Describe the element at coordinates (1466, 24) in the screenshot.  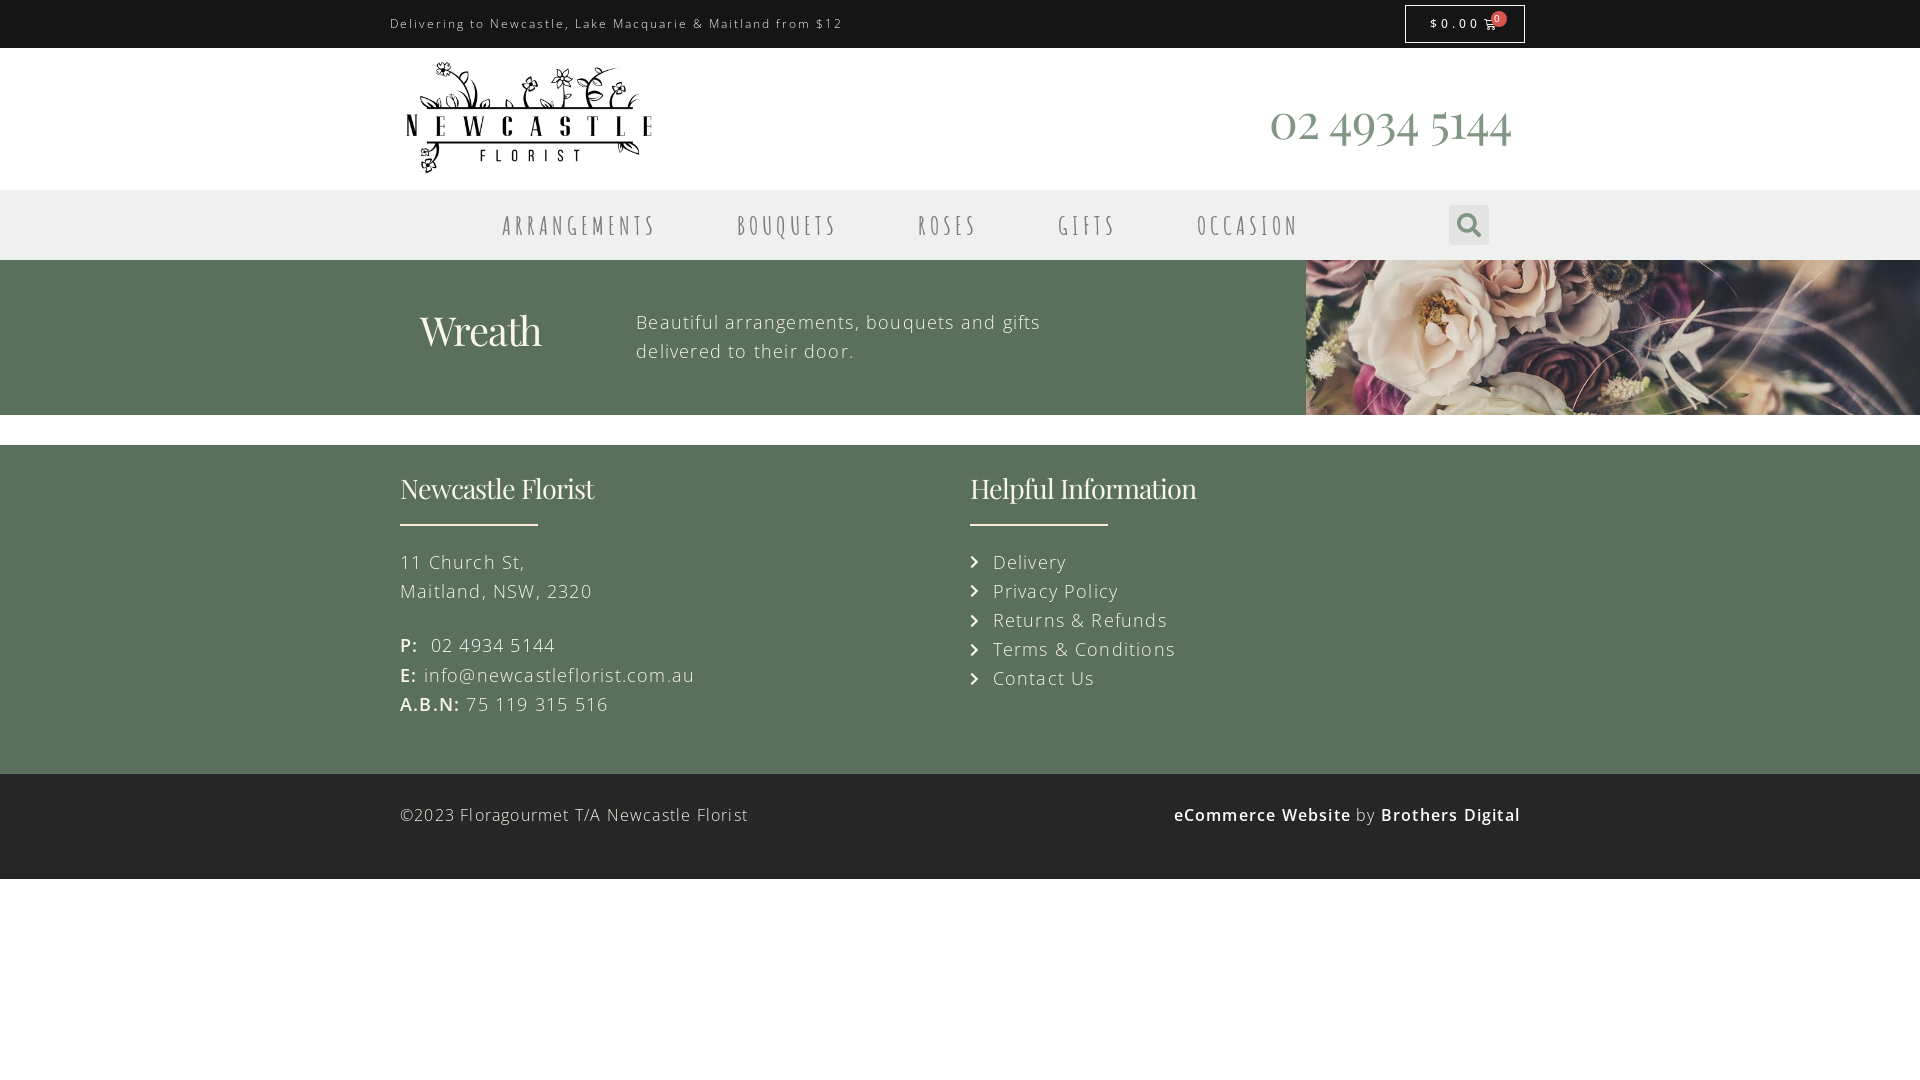
I see `$0.00
0` at that location.